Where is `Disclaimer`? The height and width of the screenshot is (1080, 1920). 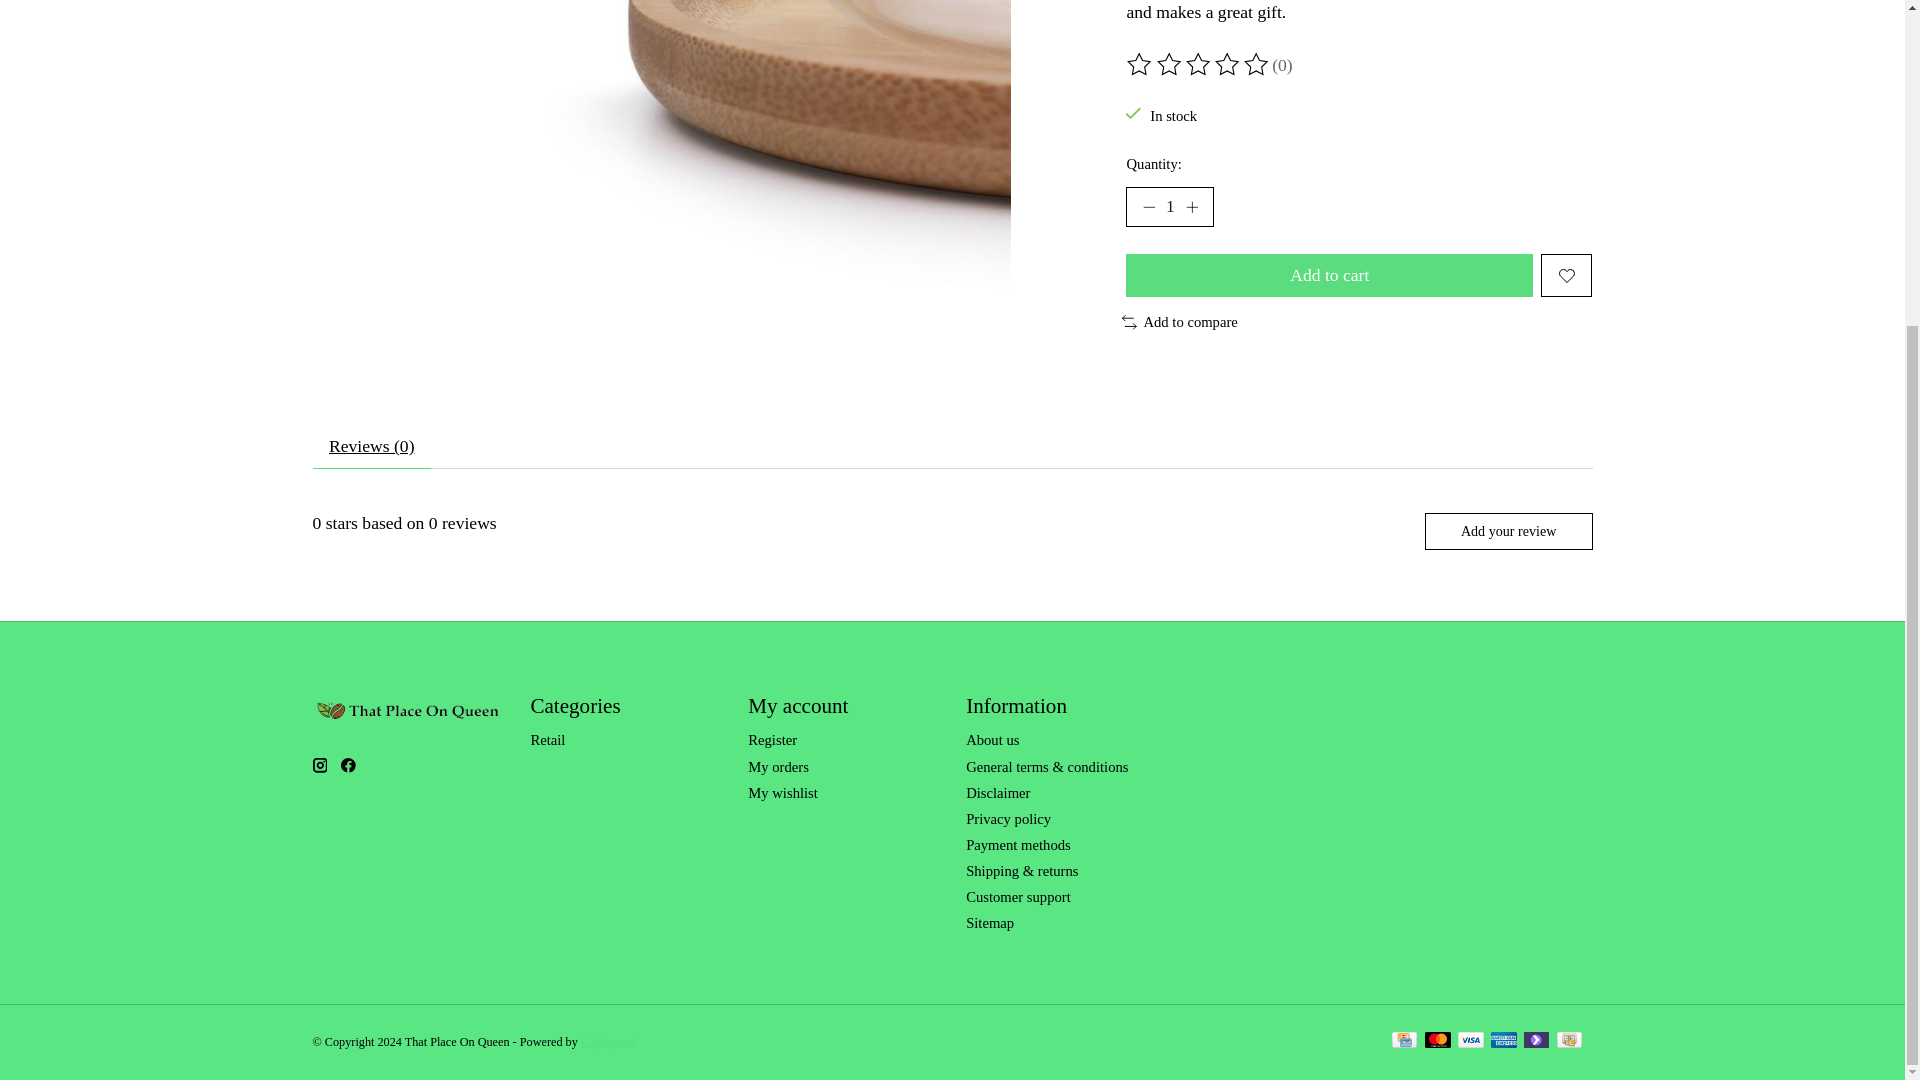
Disclaimer is located at coordinates (997, 793).